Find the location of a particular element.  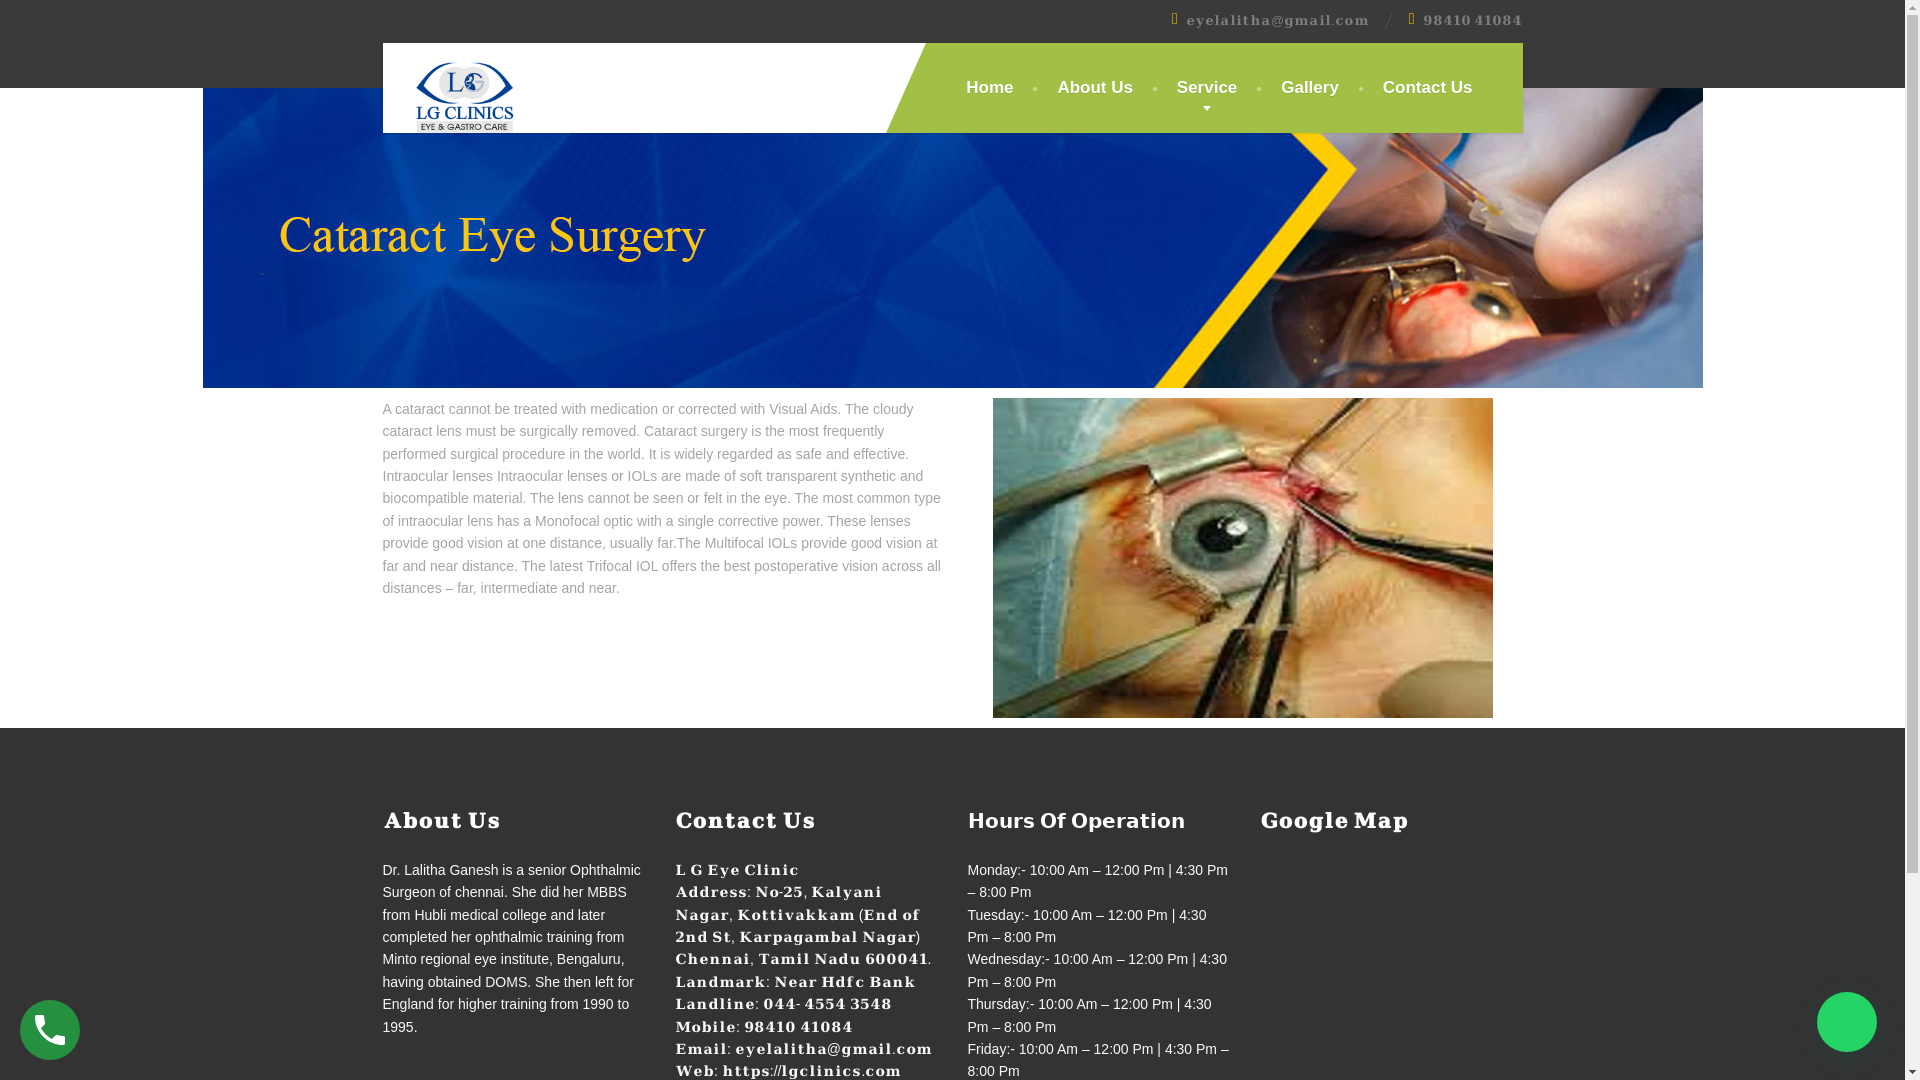

Service is located at coordinates (1207, 88).